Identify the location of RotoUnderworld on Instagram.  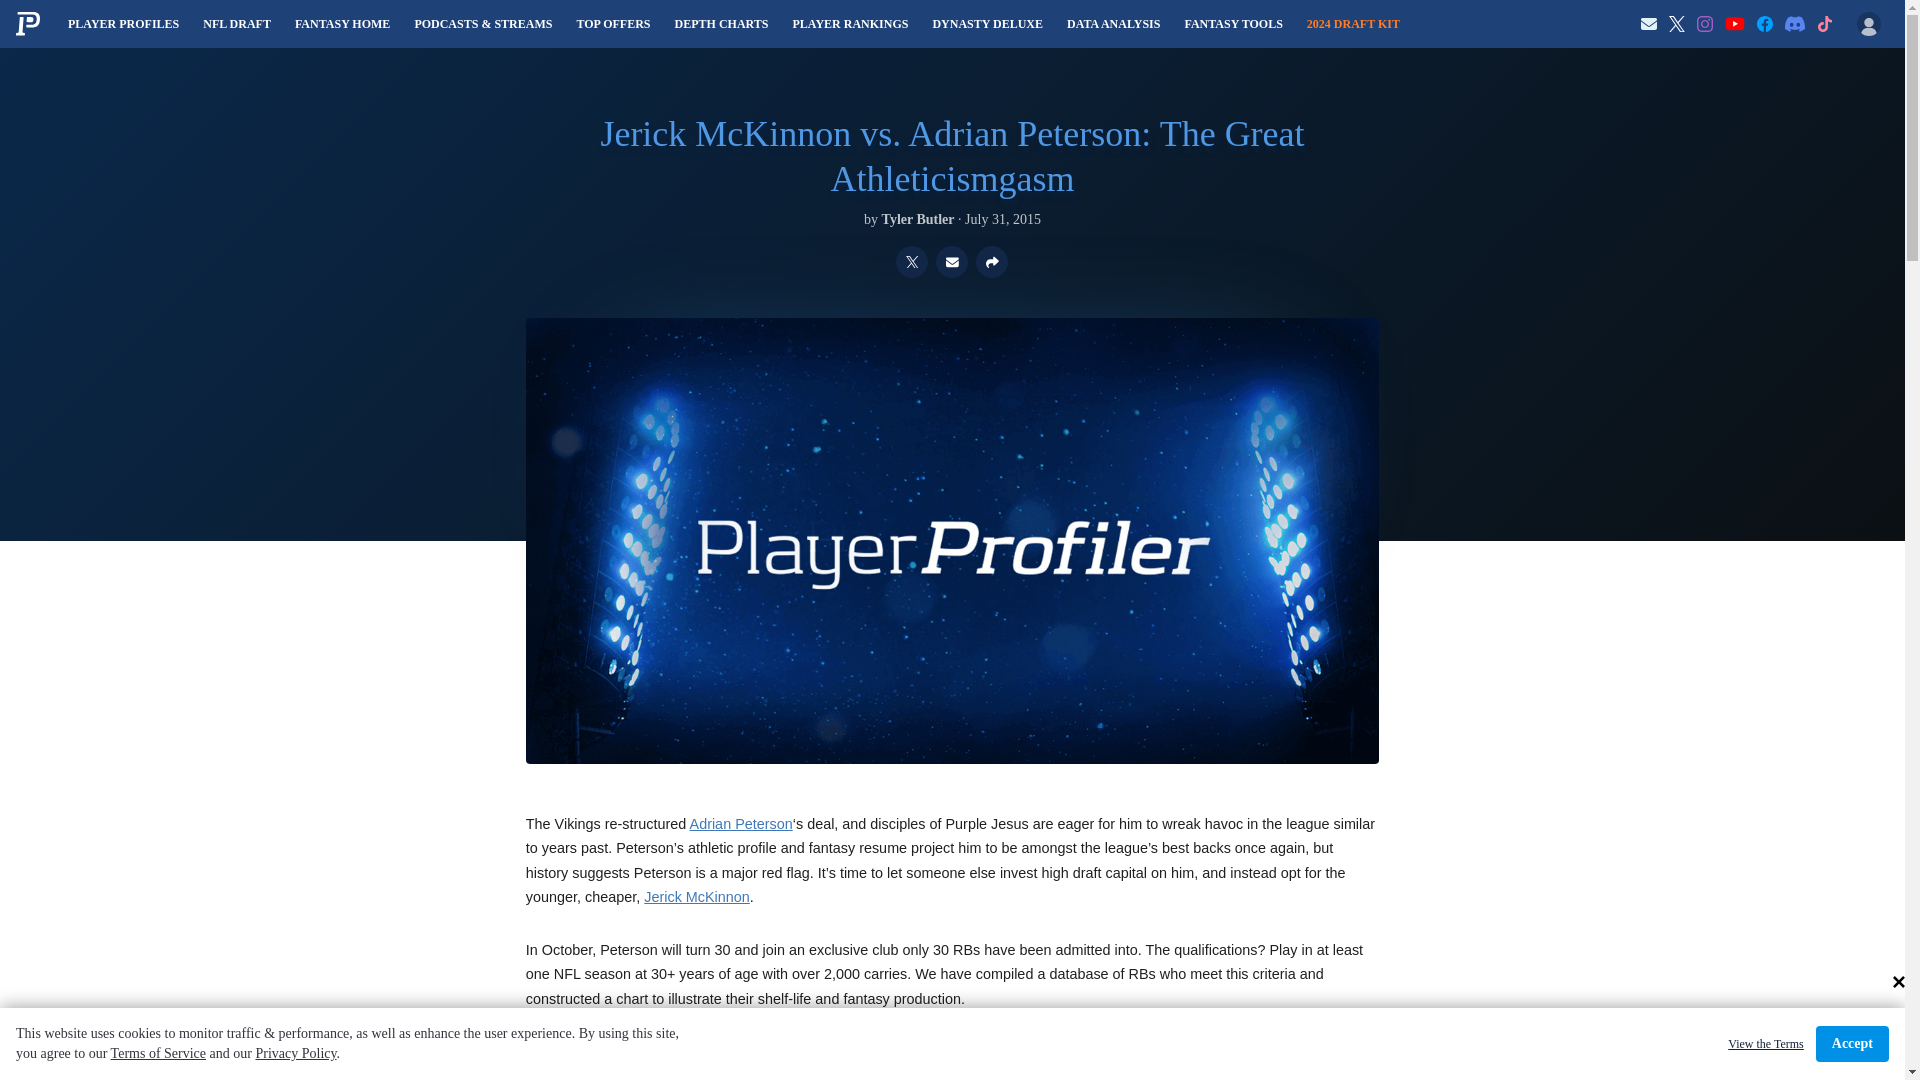
(1704, 24).